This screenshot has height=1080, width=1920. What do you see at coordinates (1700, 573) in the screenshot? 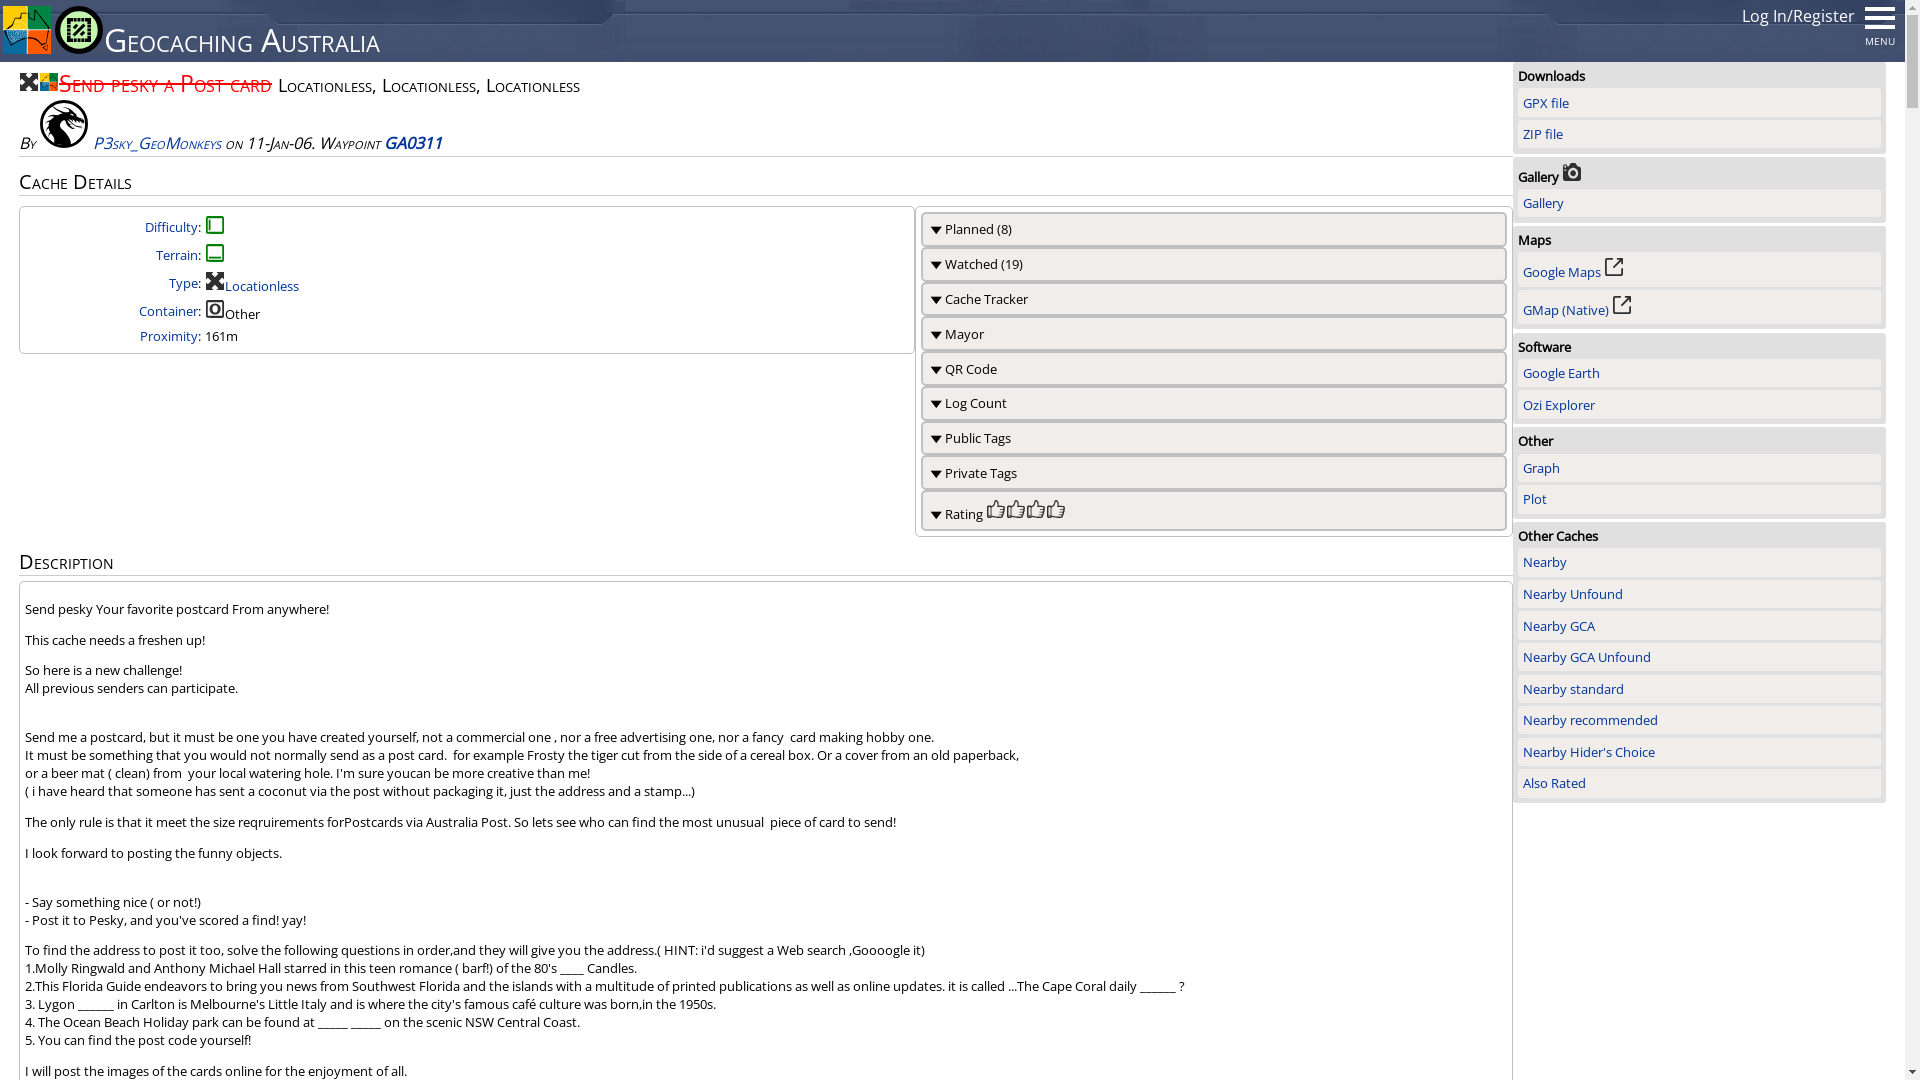
I see `Nearby` at bounding box center [1700, 573].